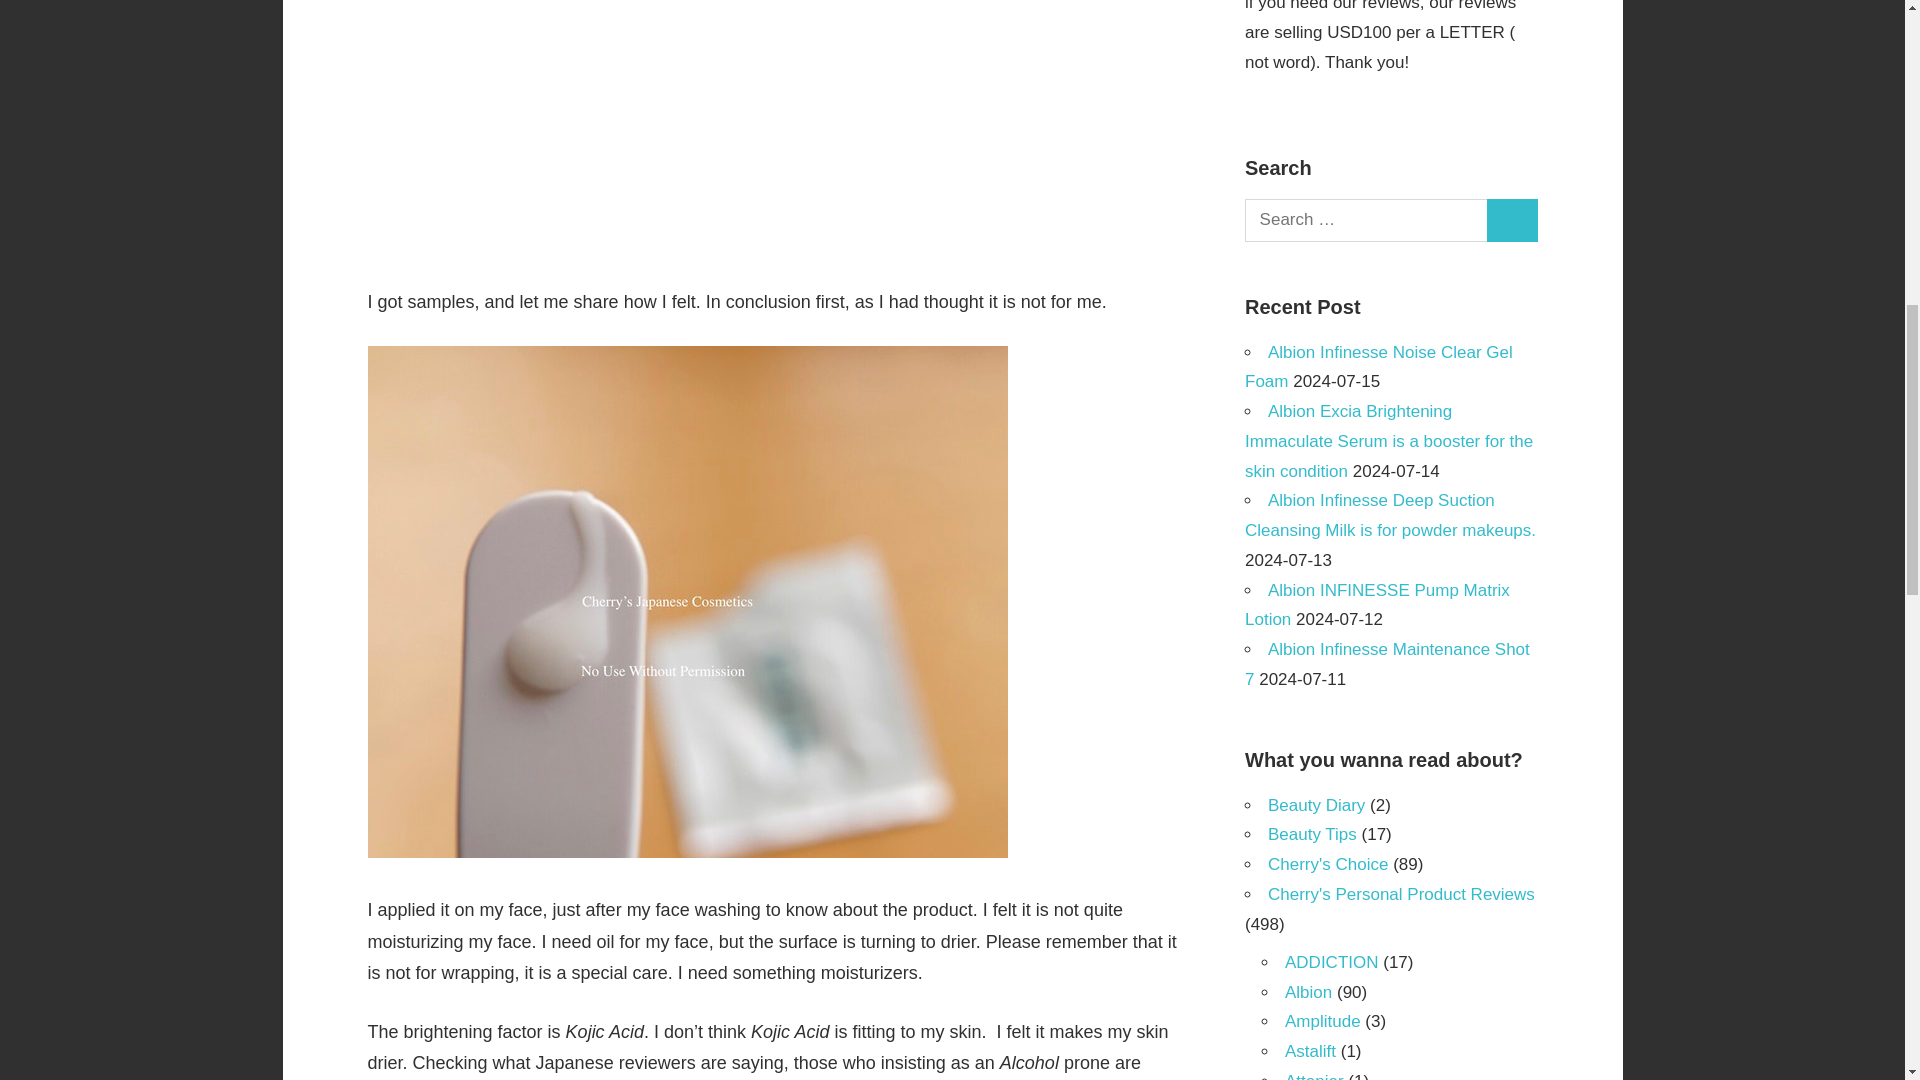 The image size is (1920, 1080). Describe the element at coordinates (1366, 220) in the screenshot. I see `Search for:` at that location.